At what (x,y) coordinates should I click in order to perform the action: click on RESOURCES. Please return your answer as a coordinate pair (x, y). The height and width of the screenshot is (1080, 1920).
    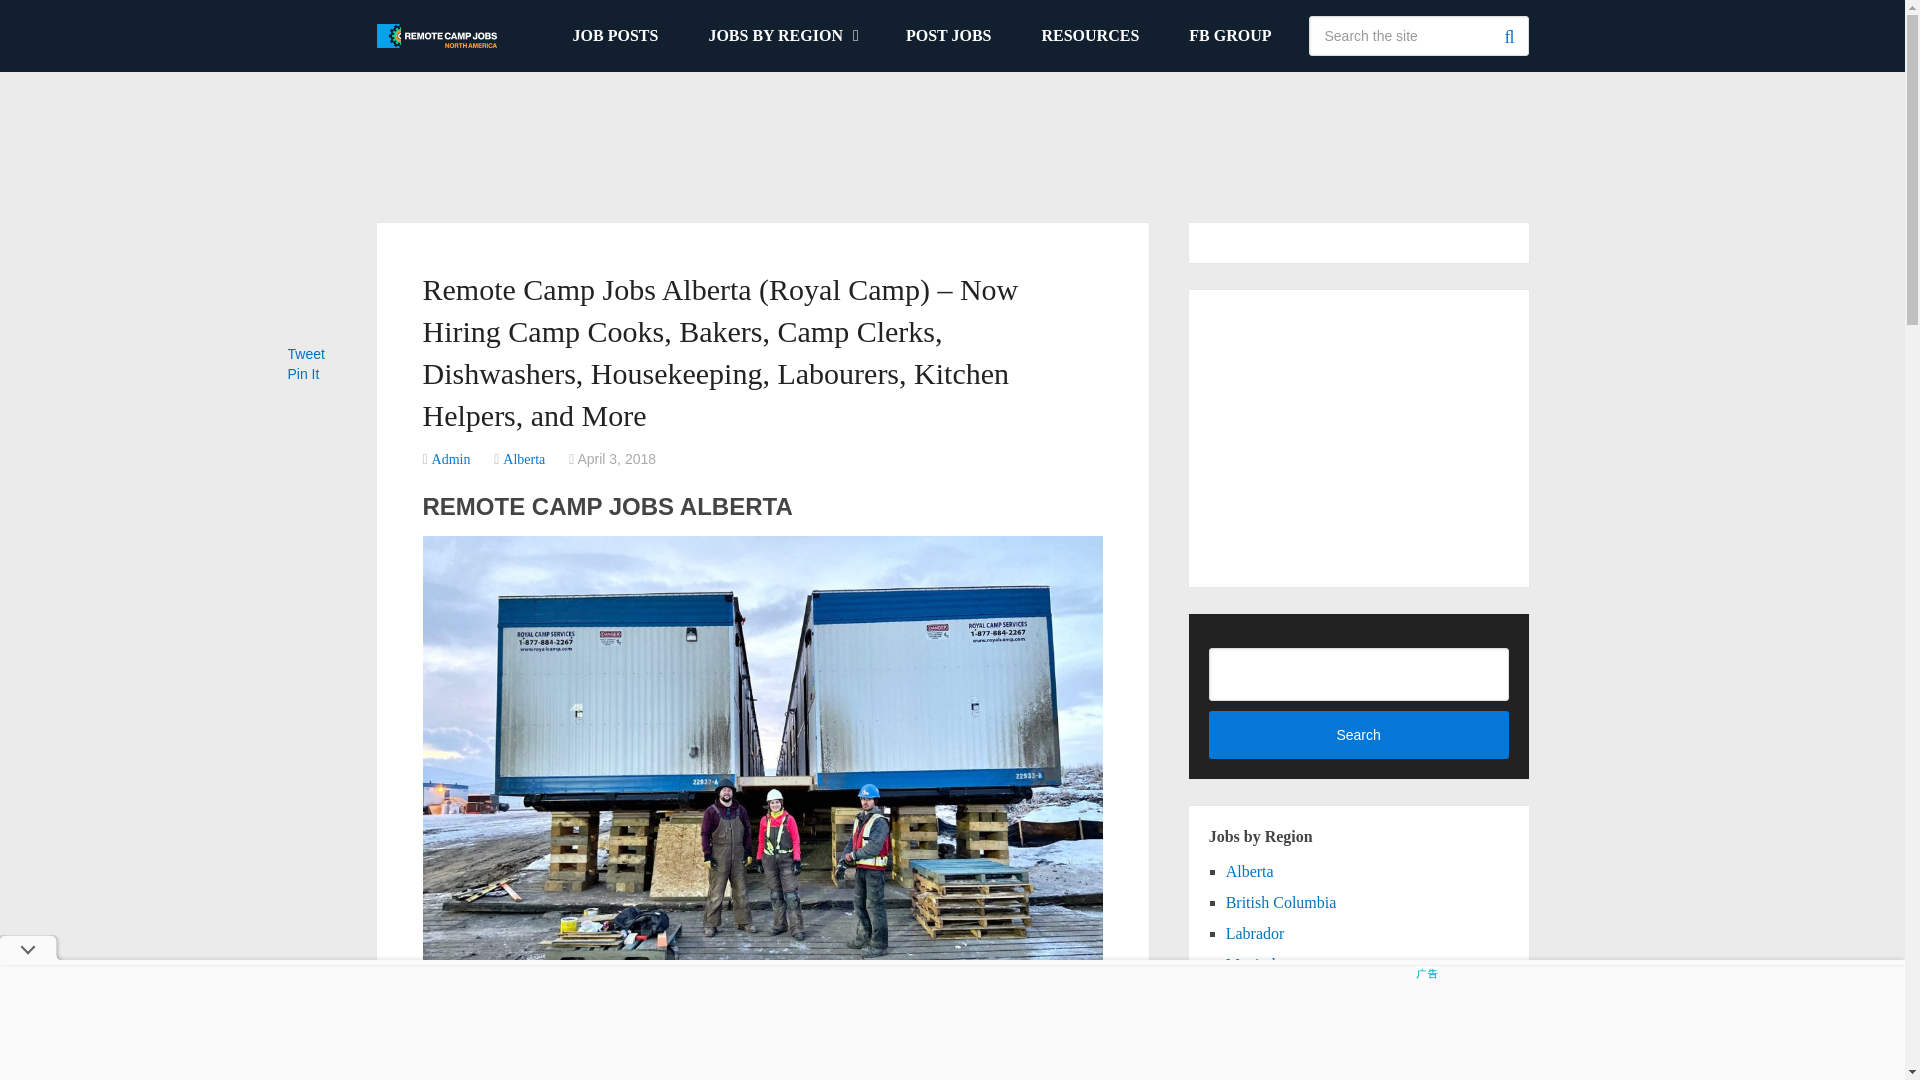
    Looking at the image, I should click on (1089, 36).